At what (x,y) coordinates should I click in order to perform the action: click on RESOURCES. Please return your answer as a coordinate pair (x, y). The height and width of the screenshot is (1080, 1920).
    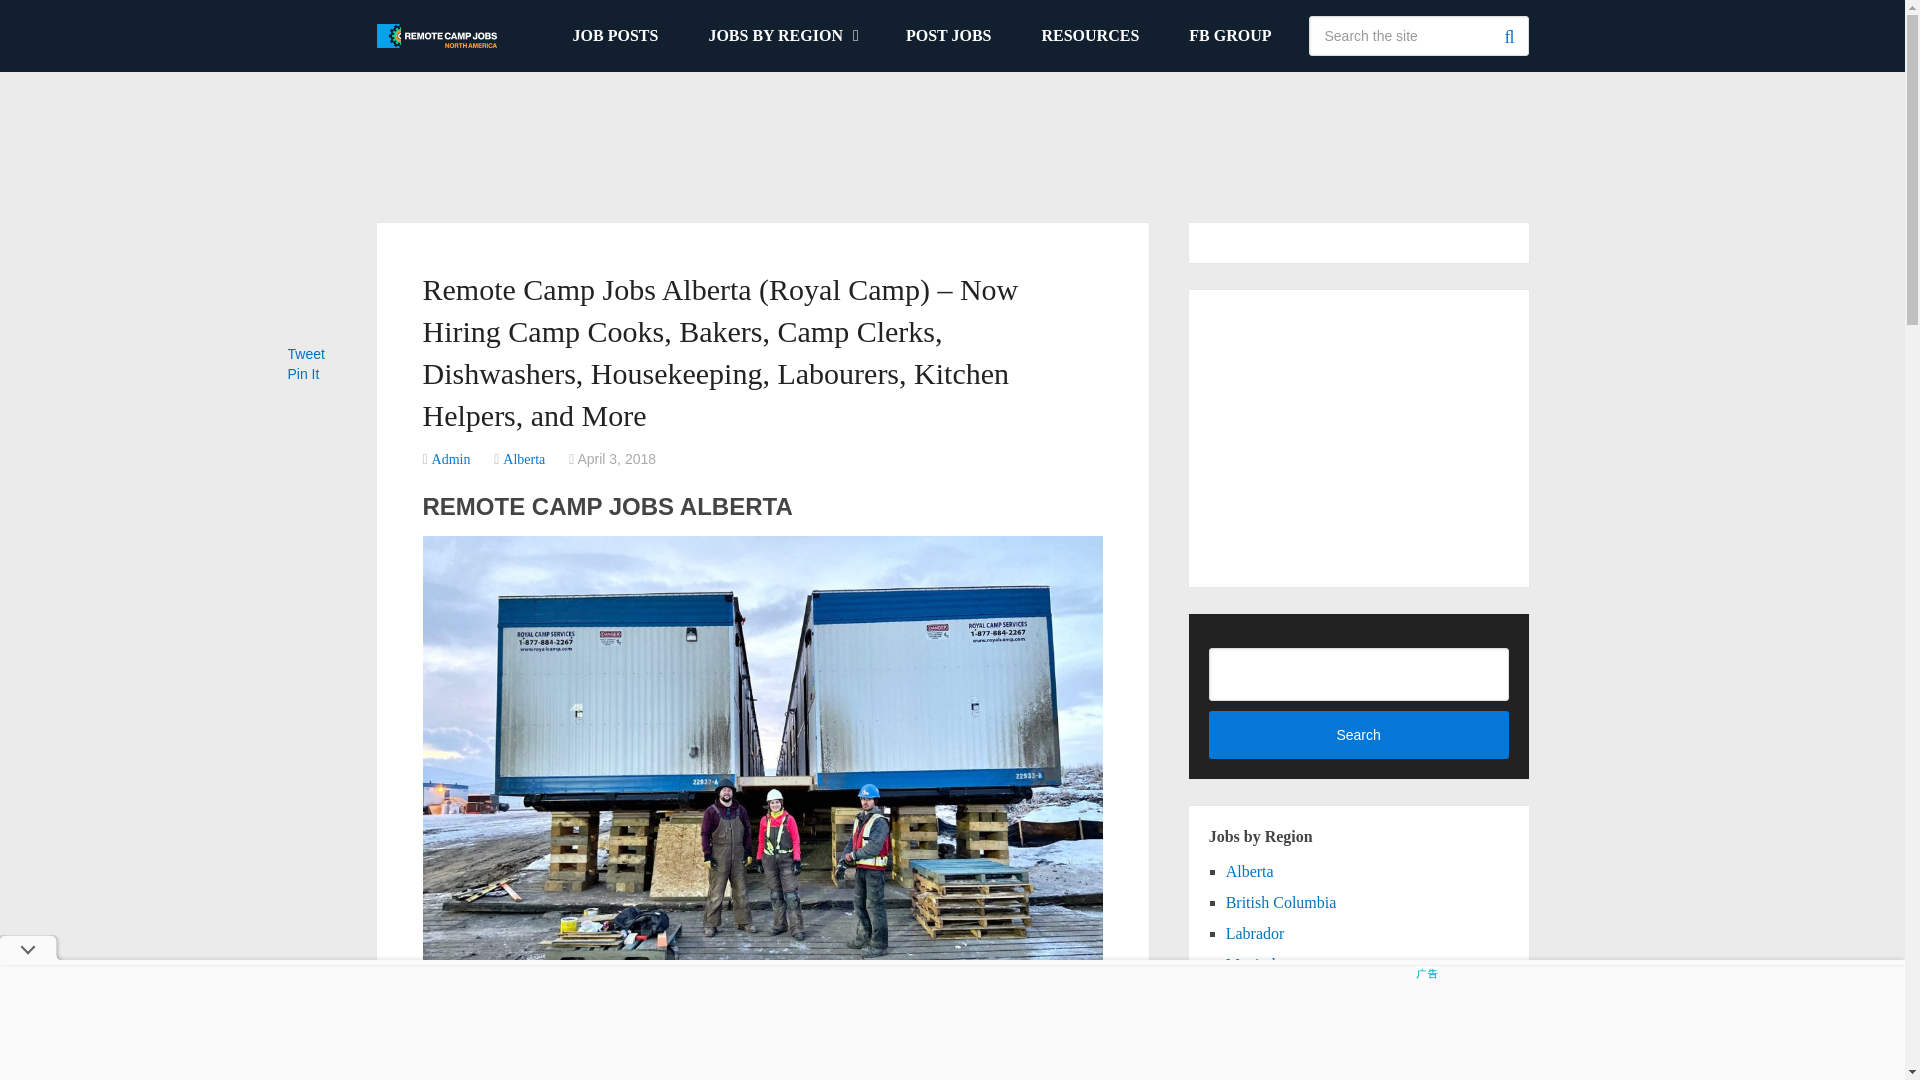
    Looking at the image, I should click on (1089, 36).